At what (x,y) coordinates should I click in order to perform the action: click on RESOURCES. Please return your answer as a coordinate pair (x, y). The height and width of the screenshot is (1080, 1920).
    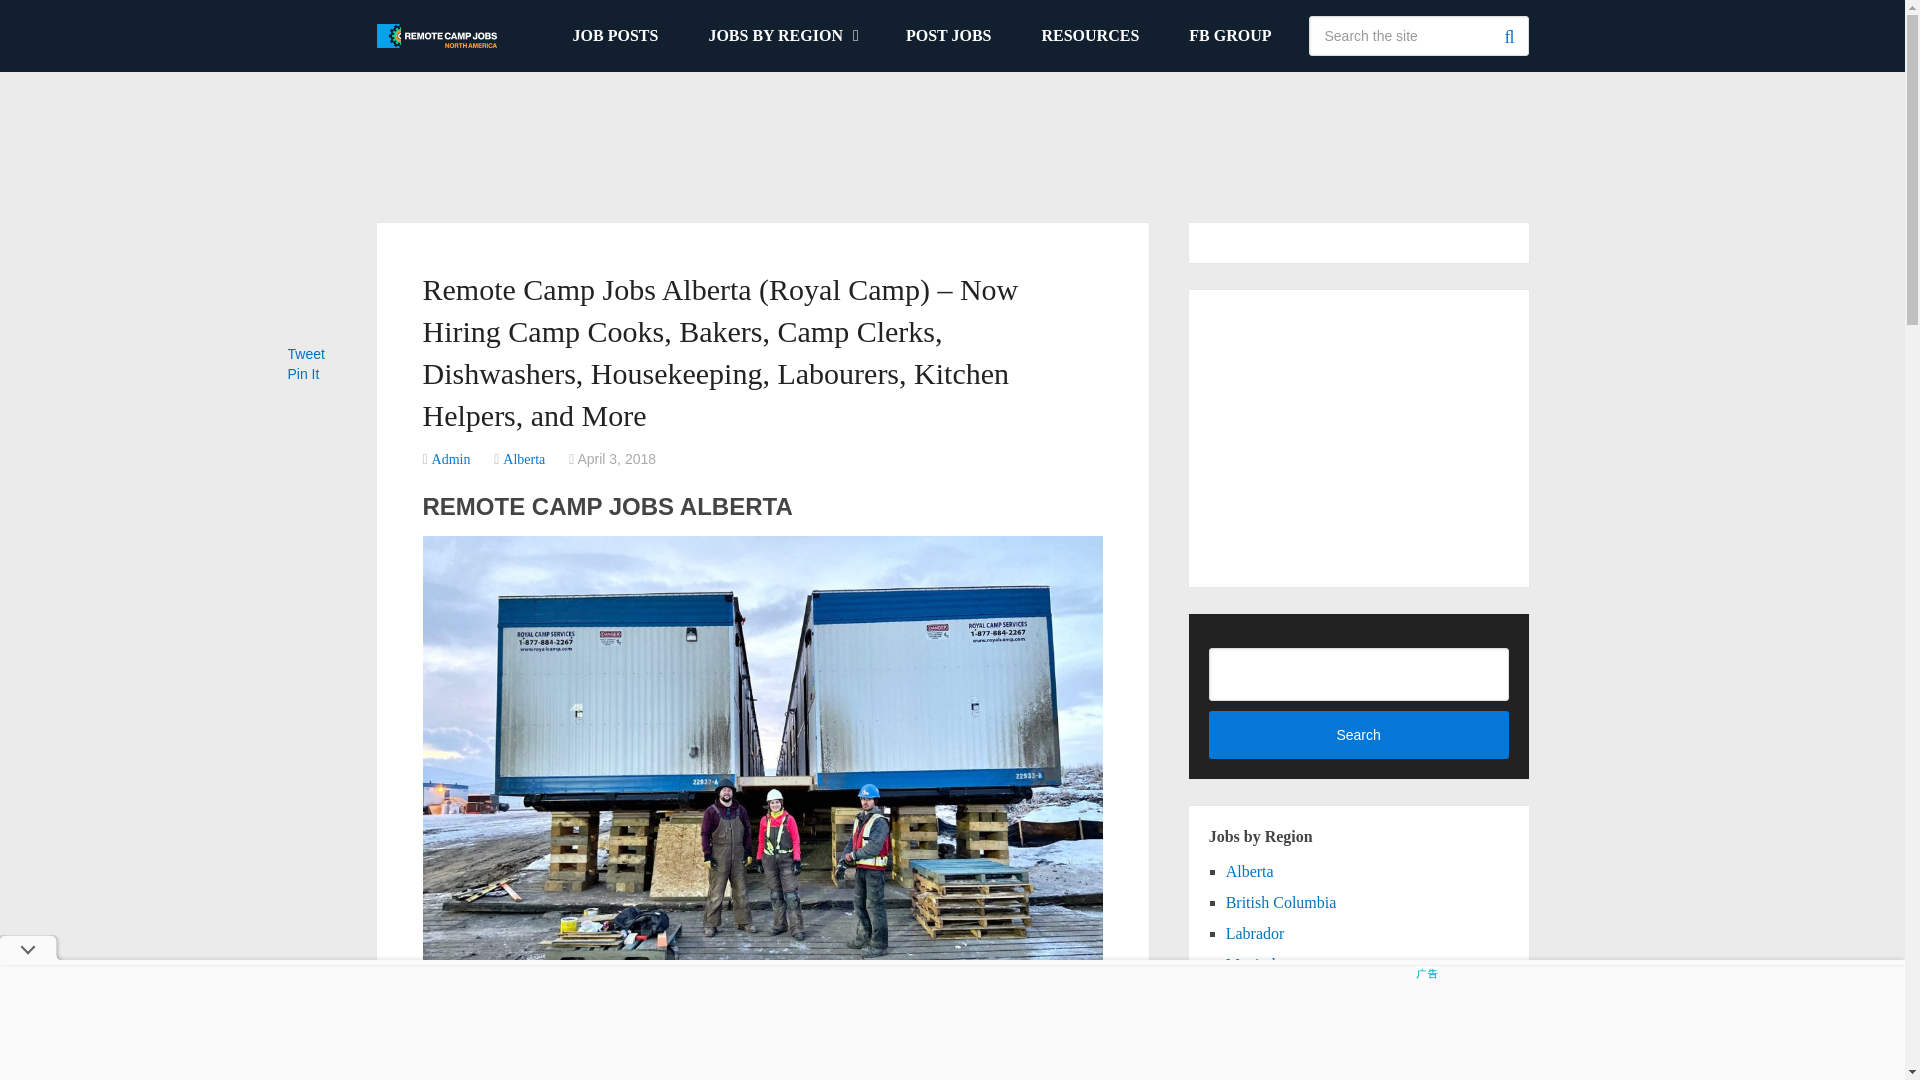
    Looking at the image, I should click on (1089, 36).